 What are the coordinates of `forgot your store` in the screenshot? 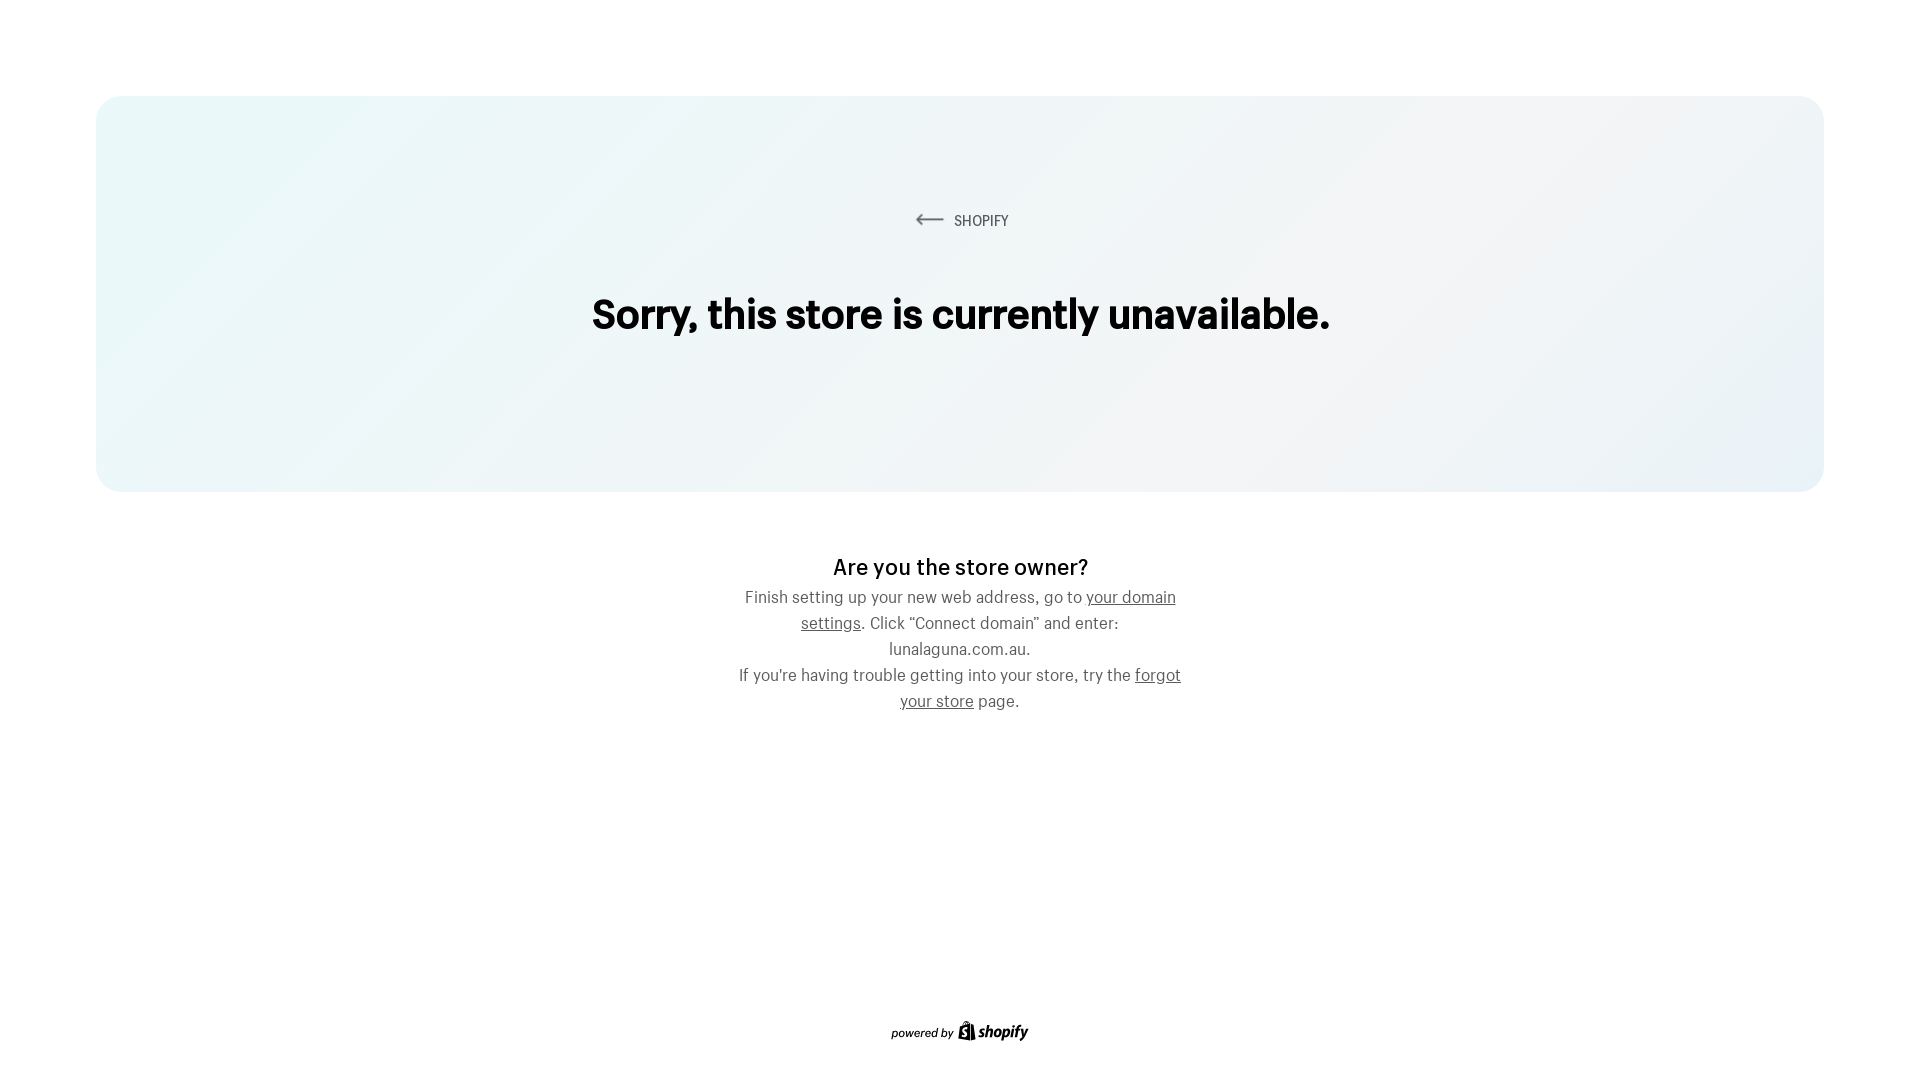 It's located at (1040, 685).